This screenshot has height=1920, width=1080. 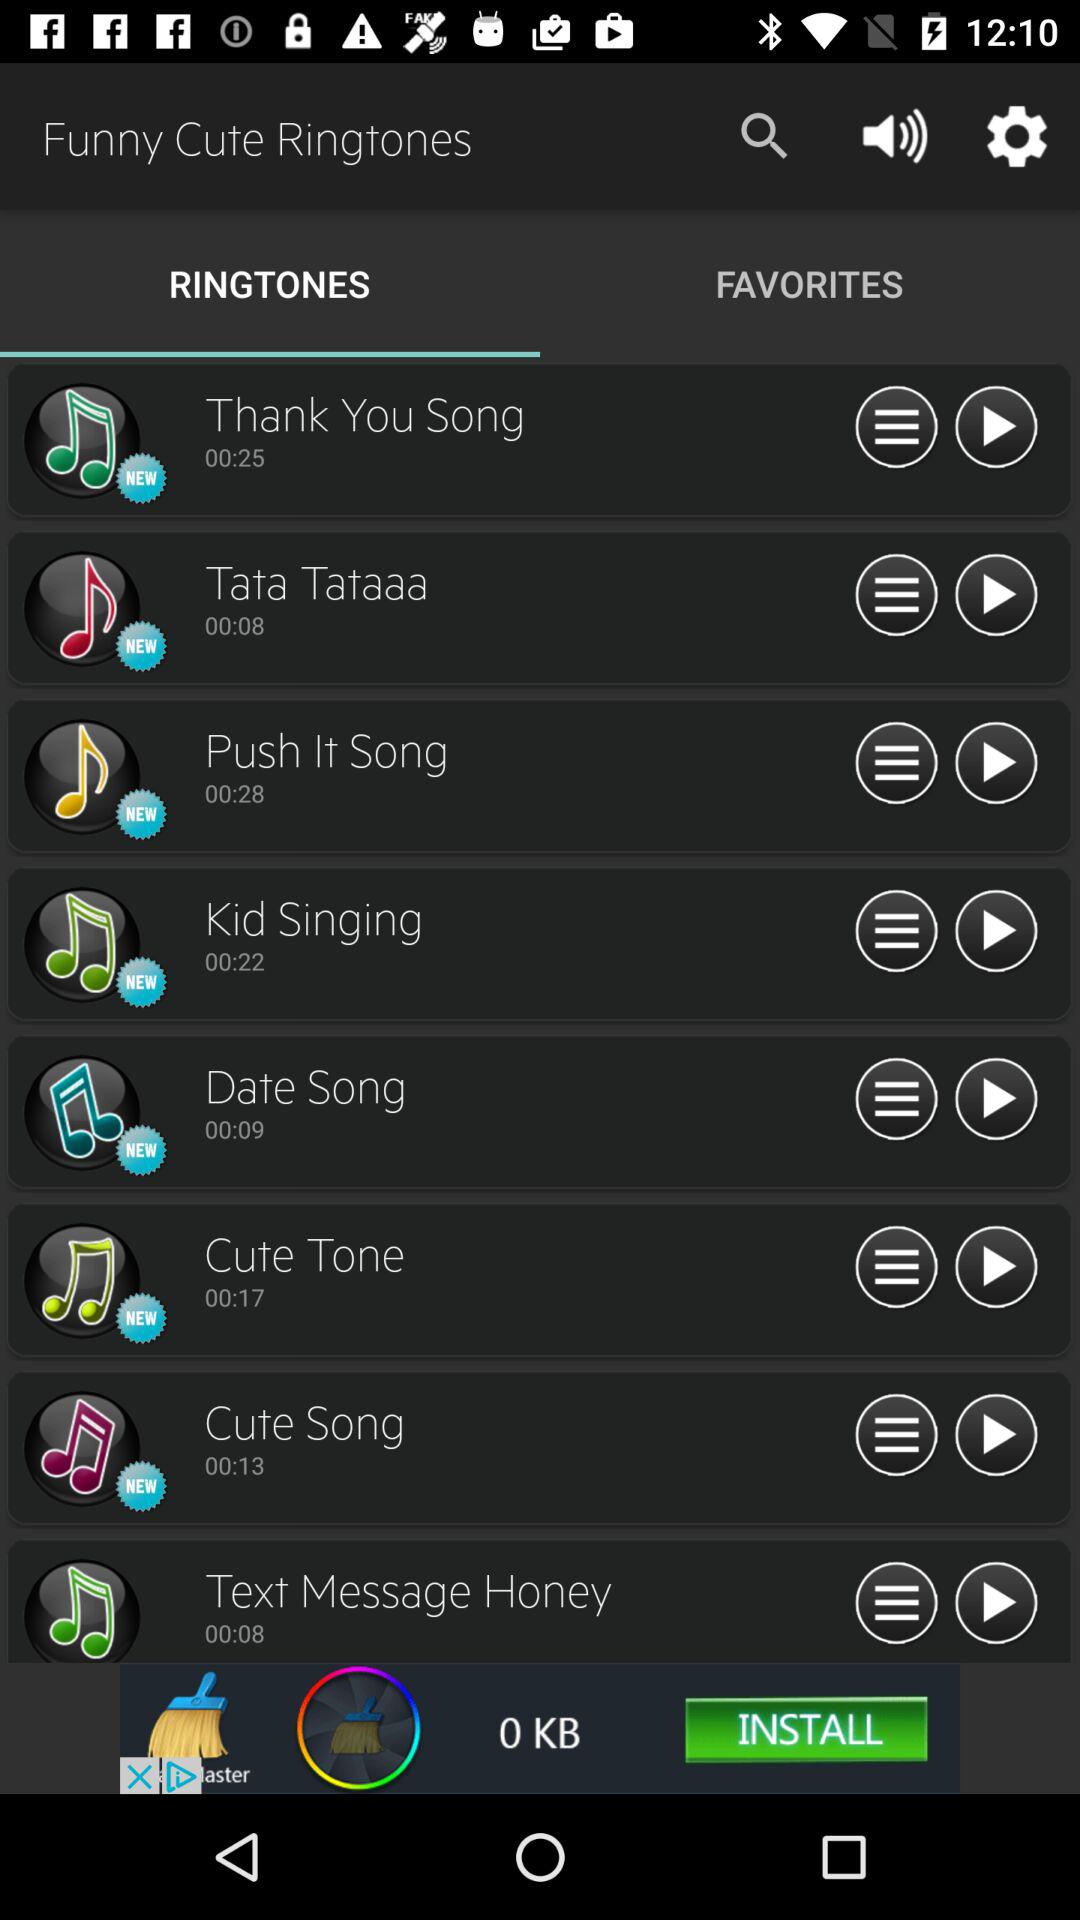 I want to click on view menu, so click(x=896, y=1100).